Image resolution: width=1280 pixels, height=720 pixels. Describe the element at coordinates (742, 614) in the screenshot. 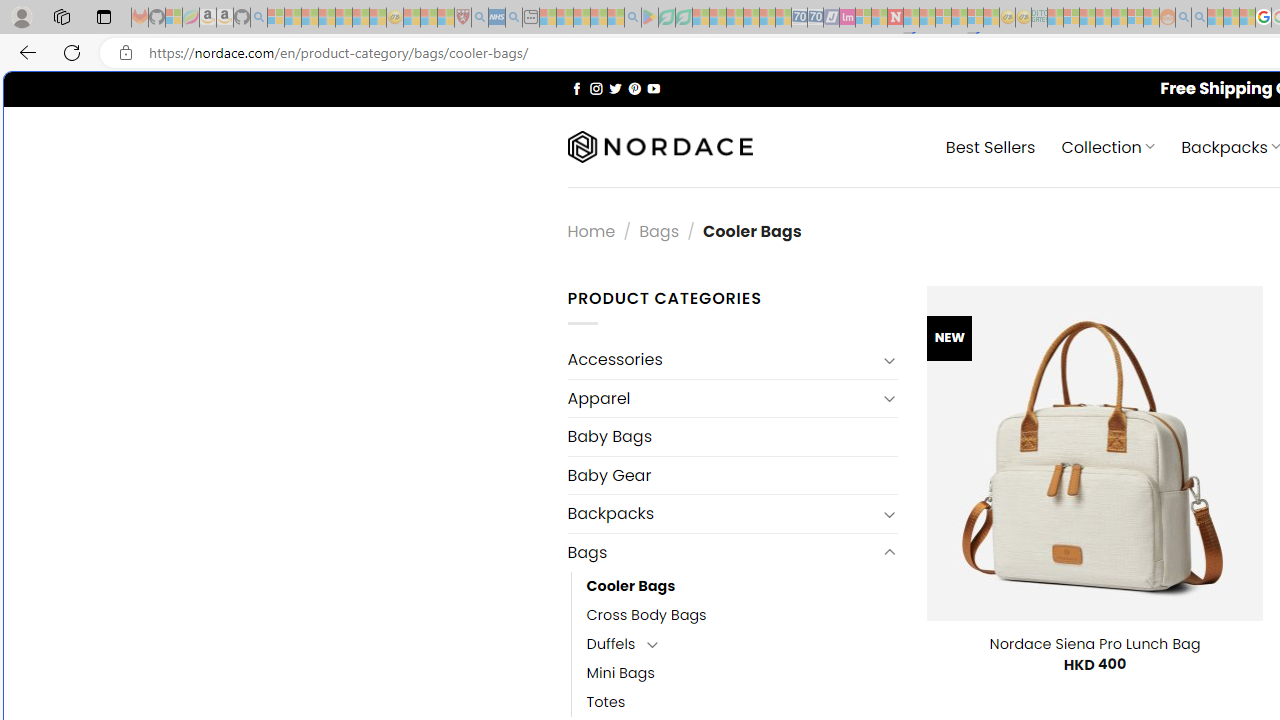

I see `Cross Body Bags` at that location.